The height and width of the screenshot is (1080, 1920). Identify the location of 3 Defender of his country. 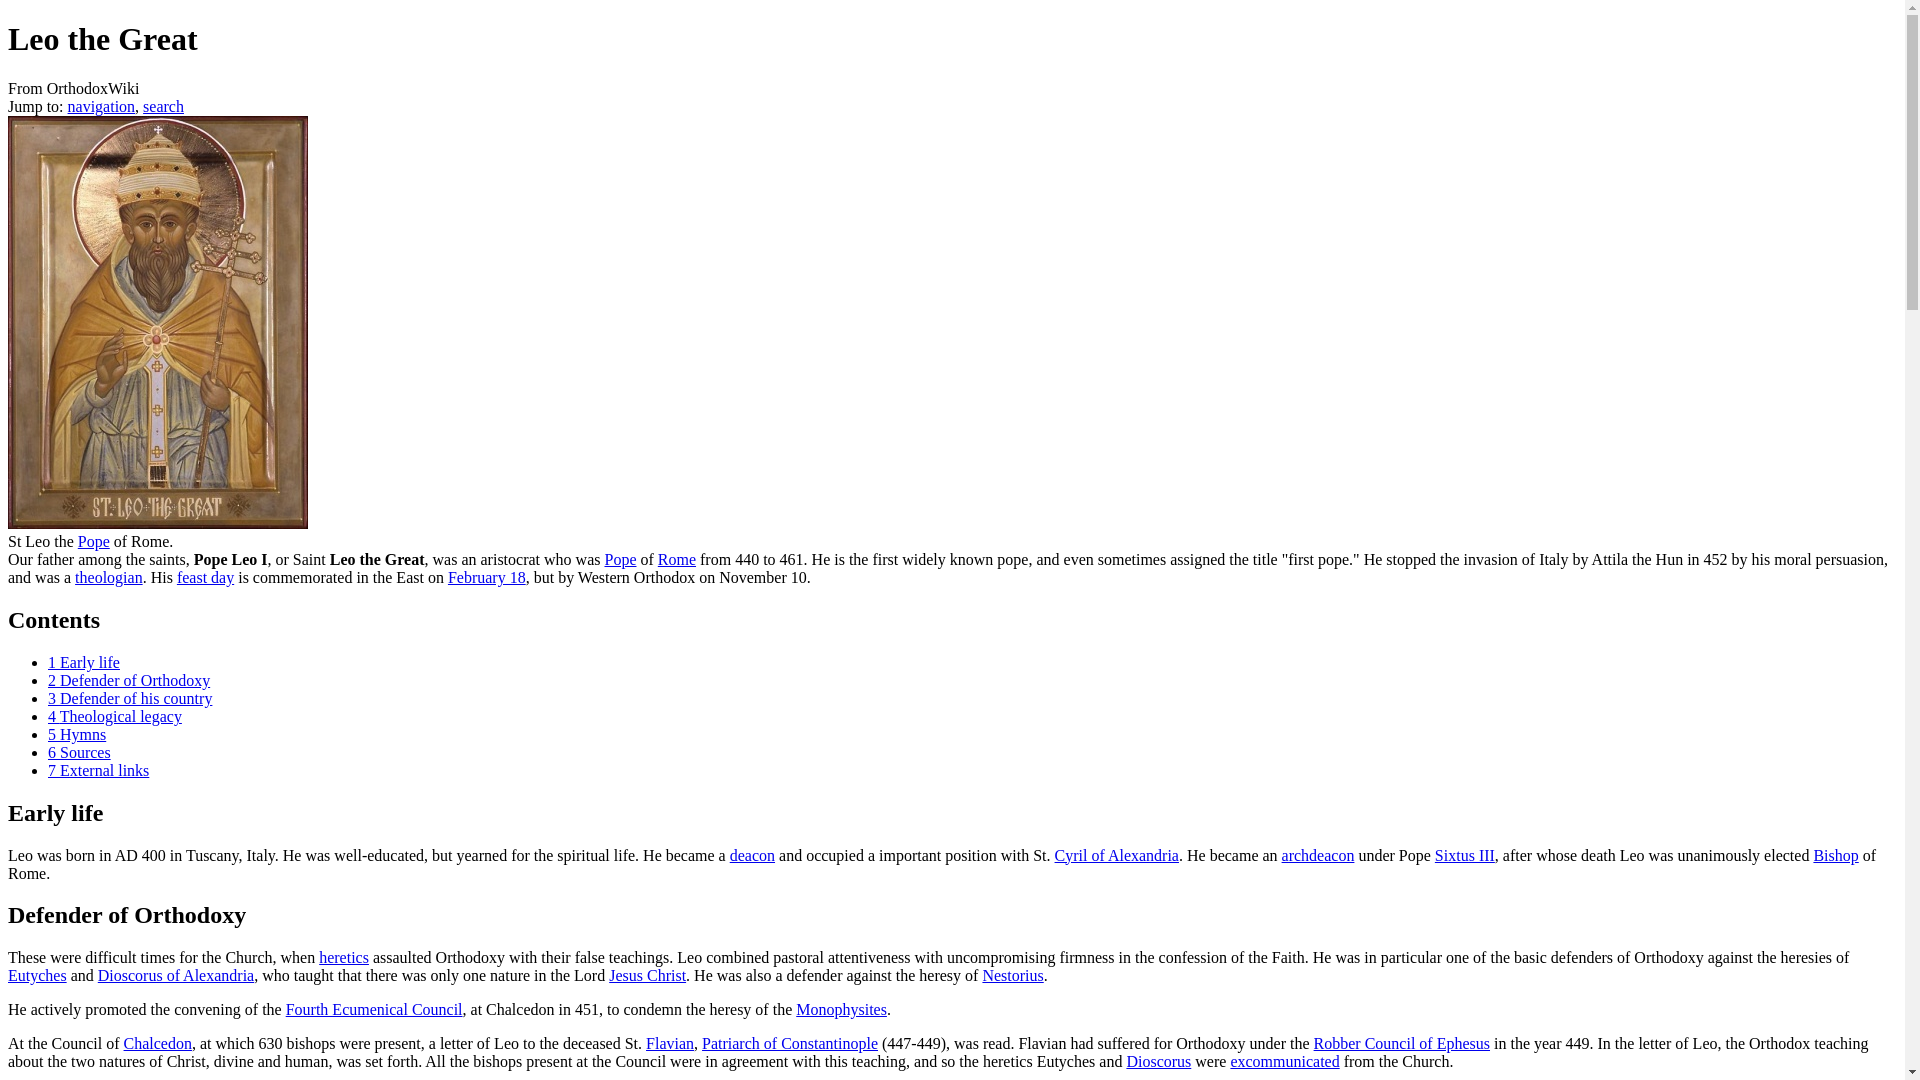
(130, 698).